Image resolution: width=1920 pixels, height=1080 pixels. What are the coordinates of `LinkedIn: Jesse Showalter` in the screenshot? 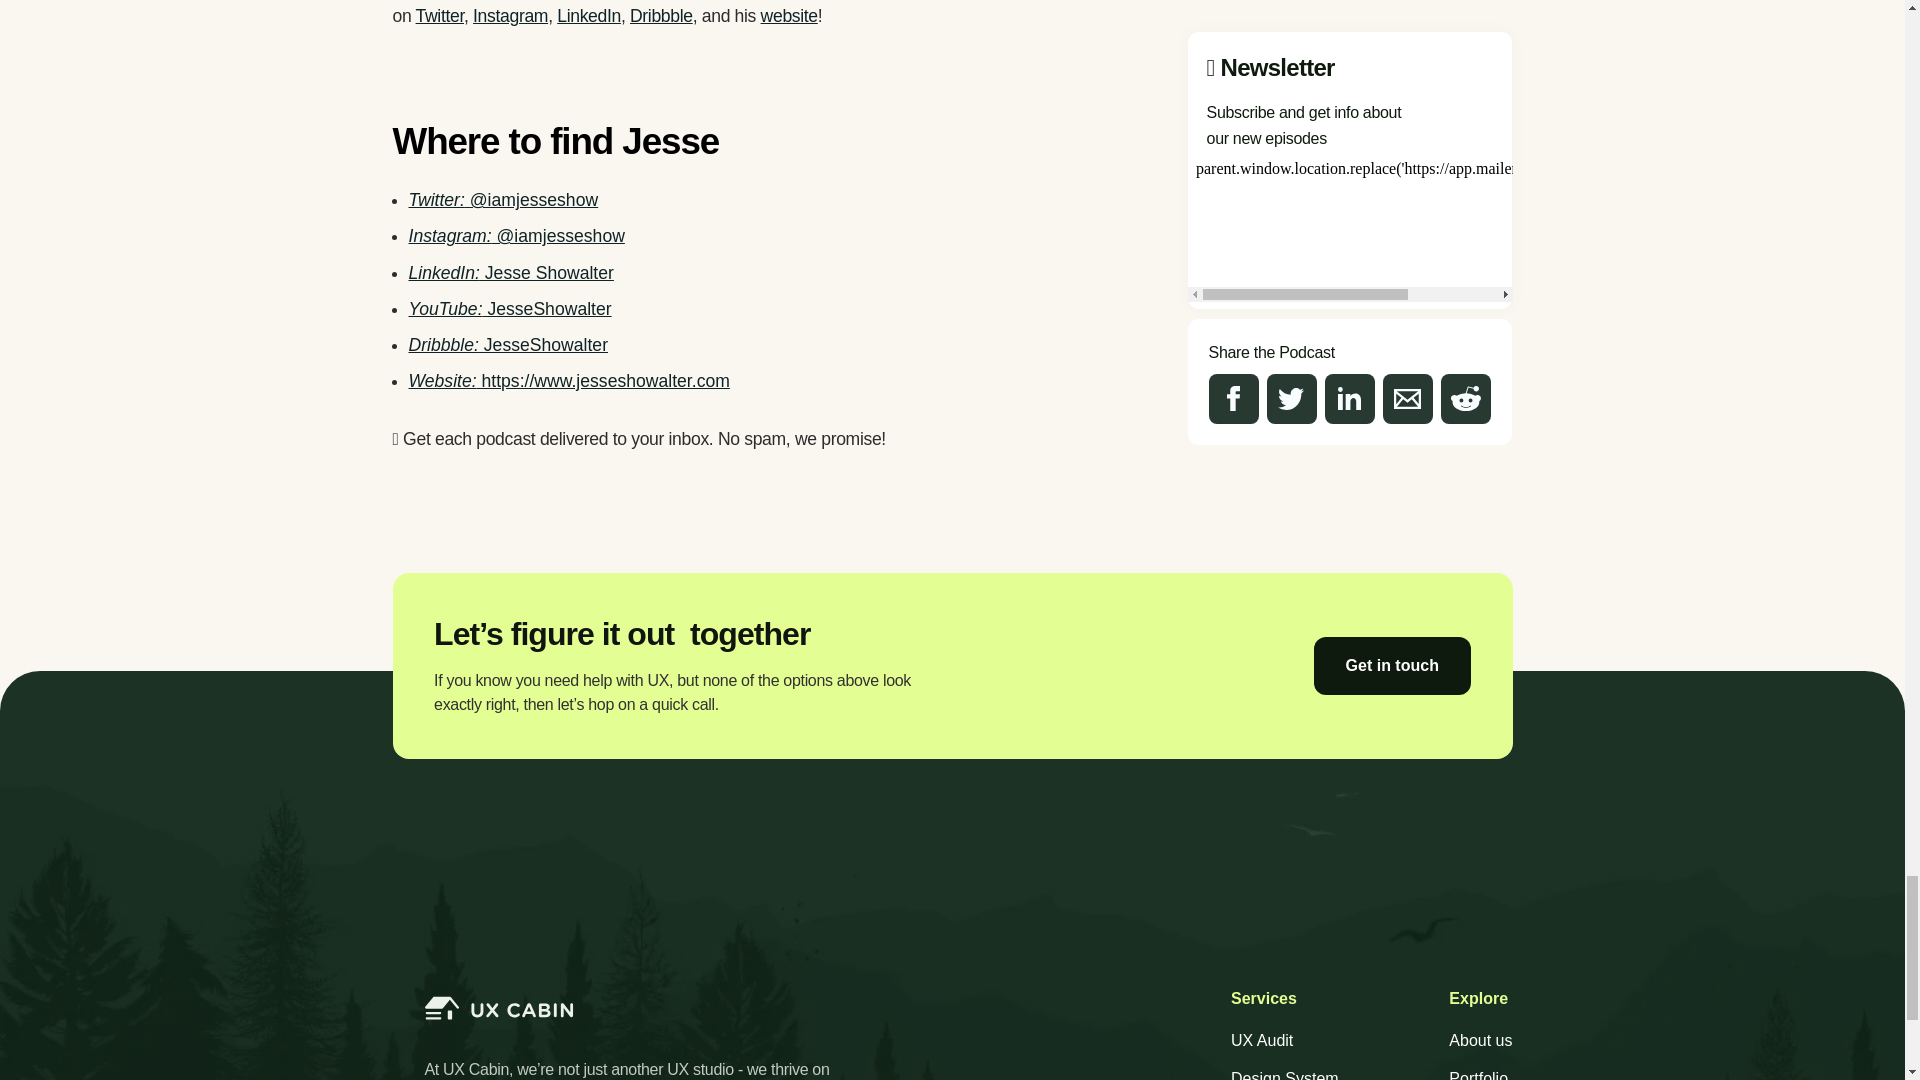 It's located at (510, 272).